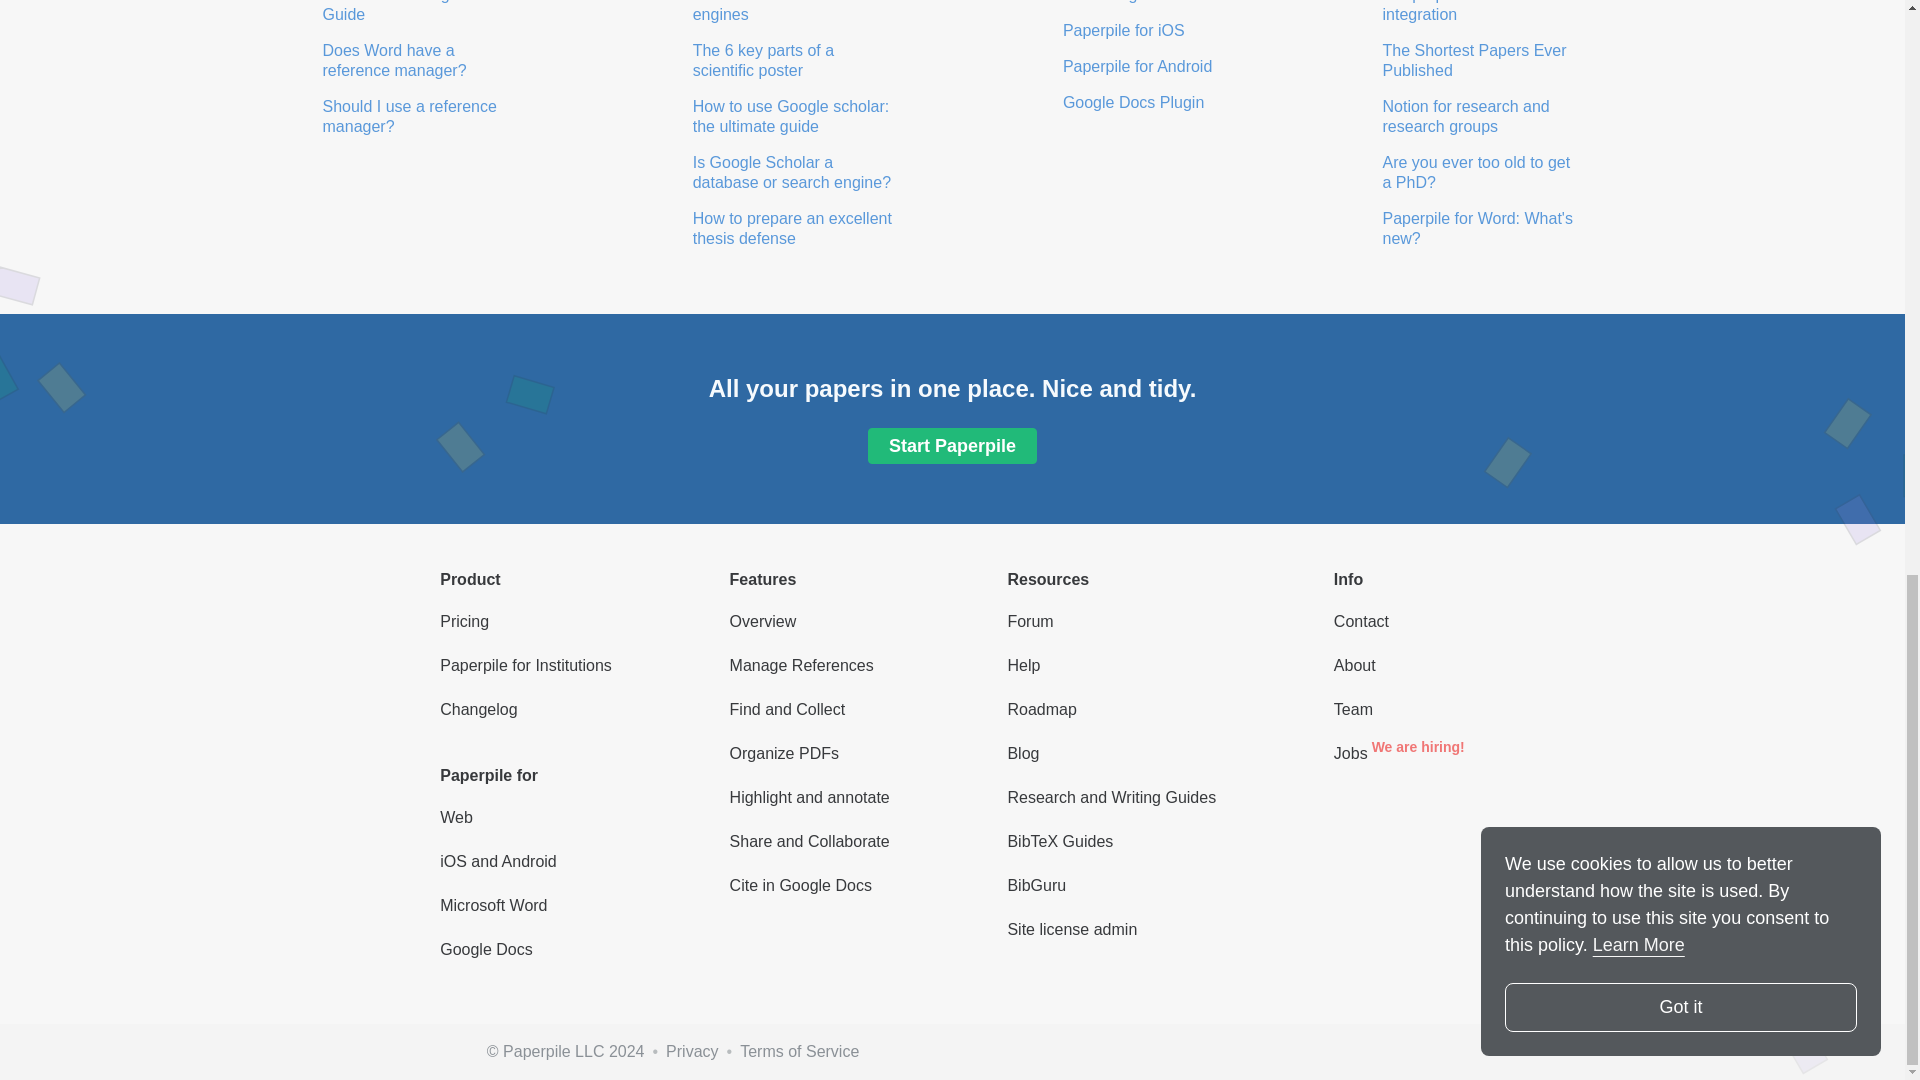  What do you see at coordinates (790, 116) in the screenshot?
I see `How to use Google scholar: the ultimate guide` at bounding box center [790, 116].